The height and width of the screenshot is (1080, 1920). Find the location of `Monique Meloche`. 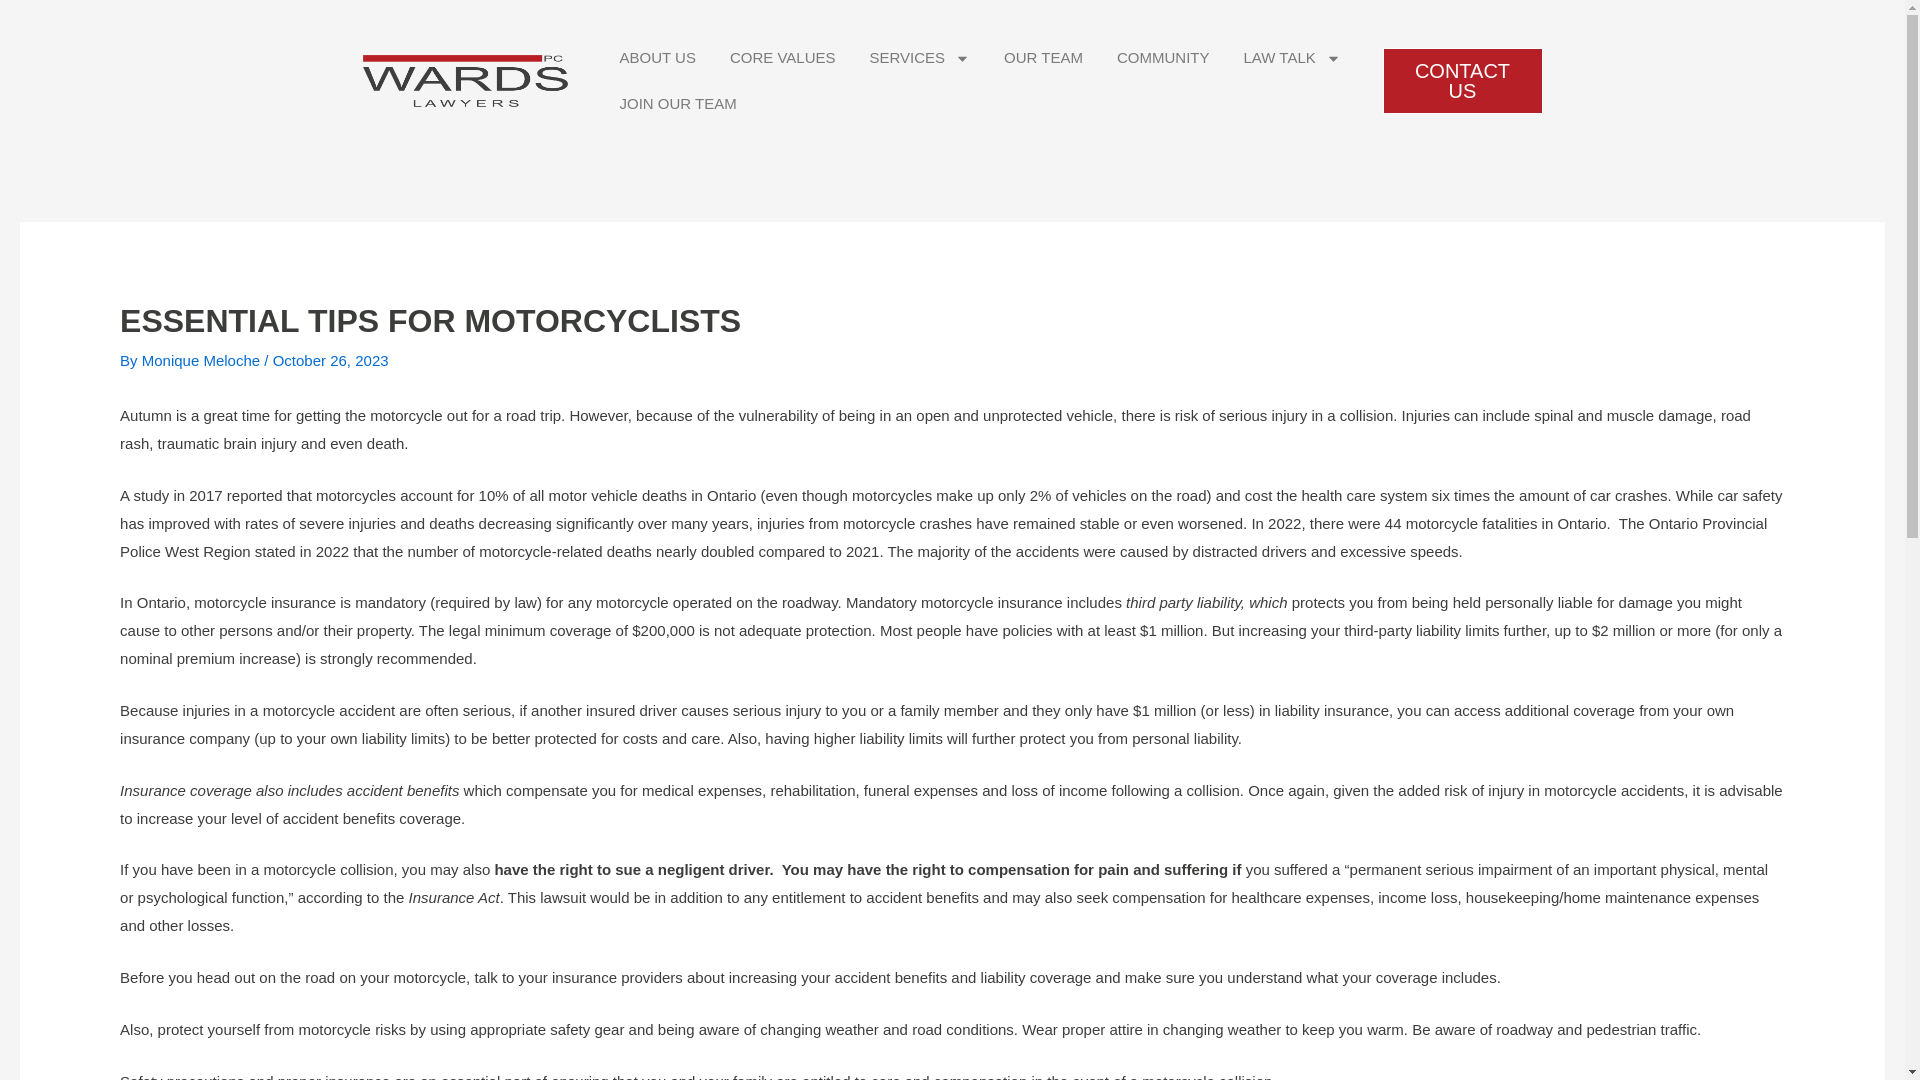

Monique Meloche is located at coordinates (203, 360).